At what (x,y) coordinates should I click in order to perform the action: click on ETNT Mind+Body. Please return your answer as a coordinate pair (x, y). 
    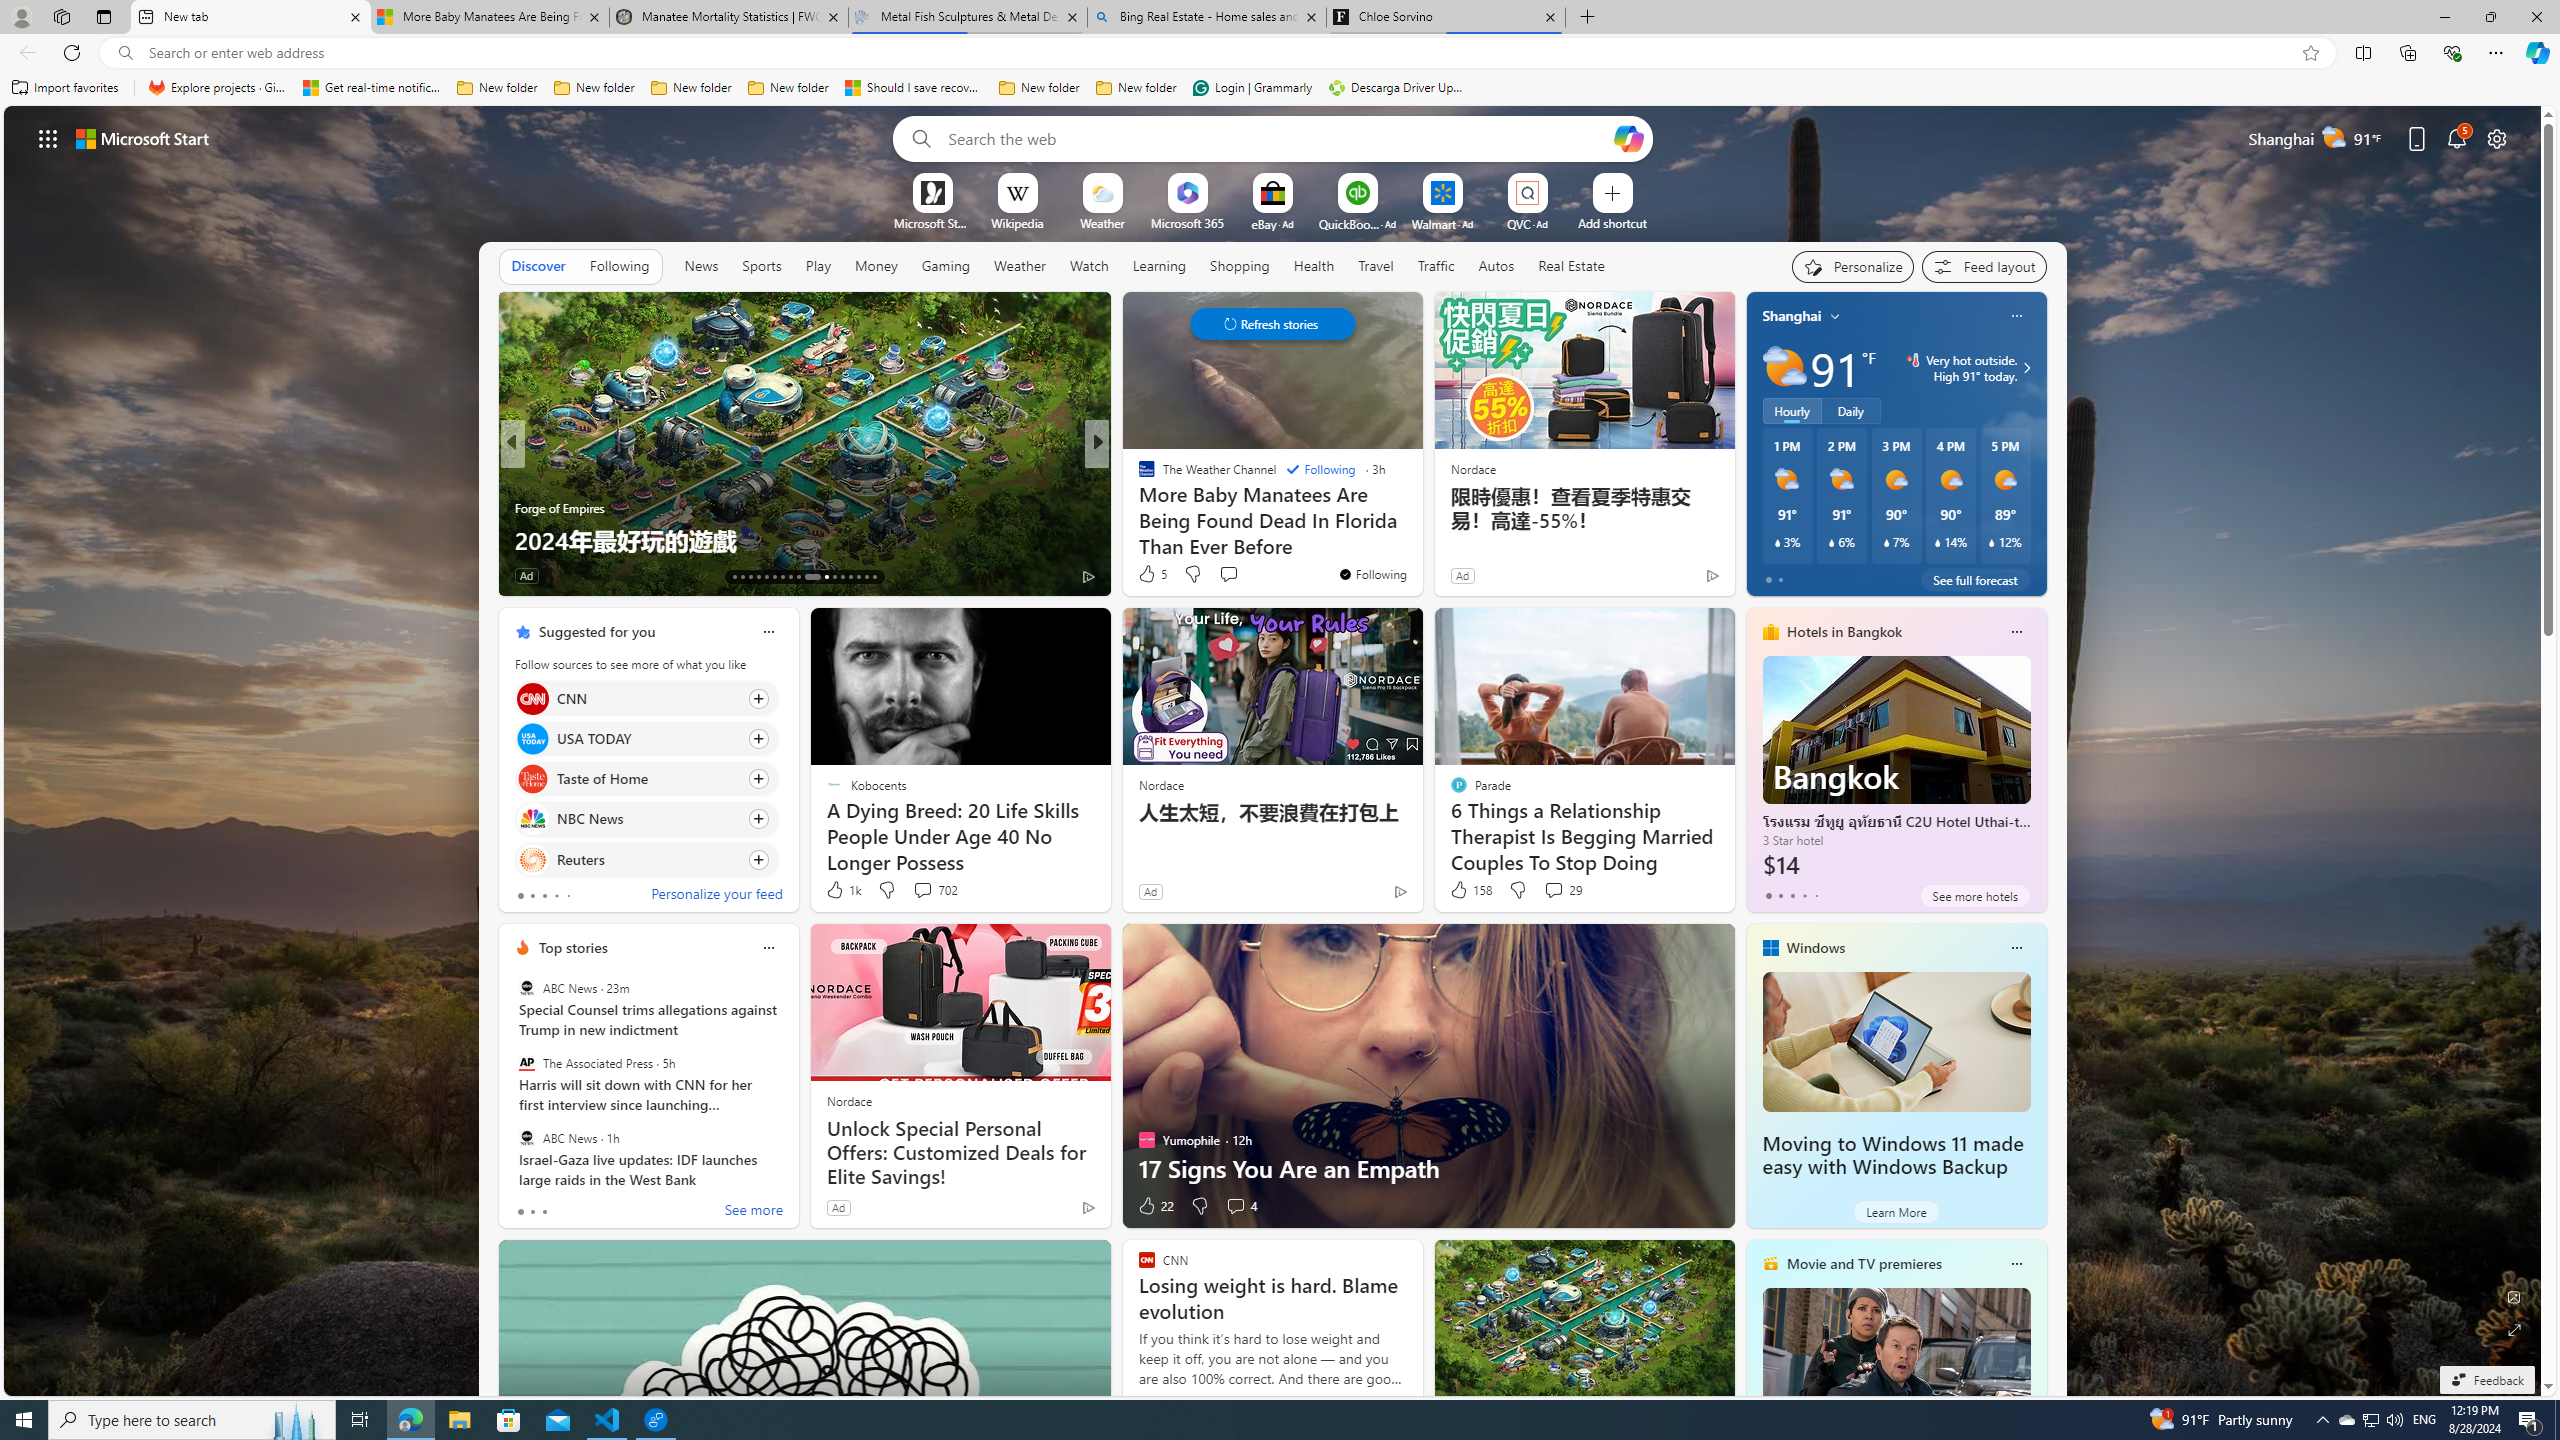
    Looking at the image, I should click on (1137, 476).